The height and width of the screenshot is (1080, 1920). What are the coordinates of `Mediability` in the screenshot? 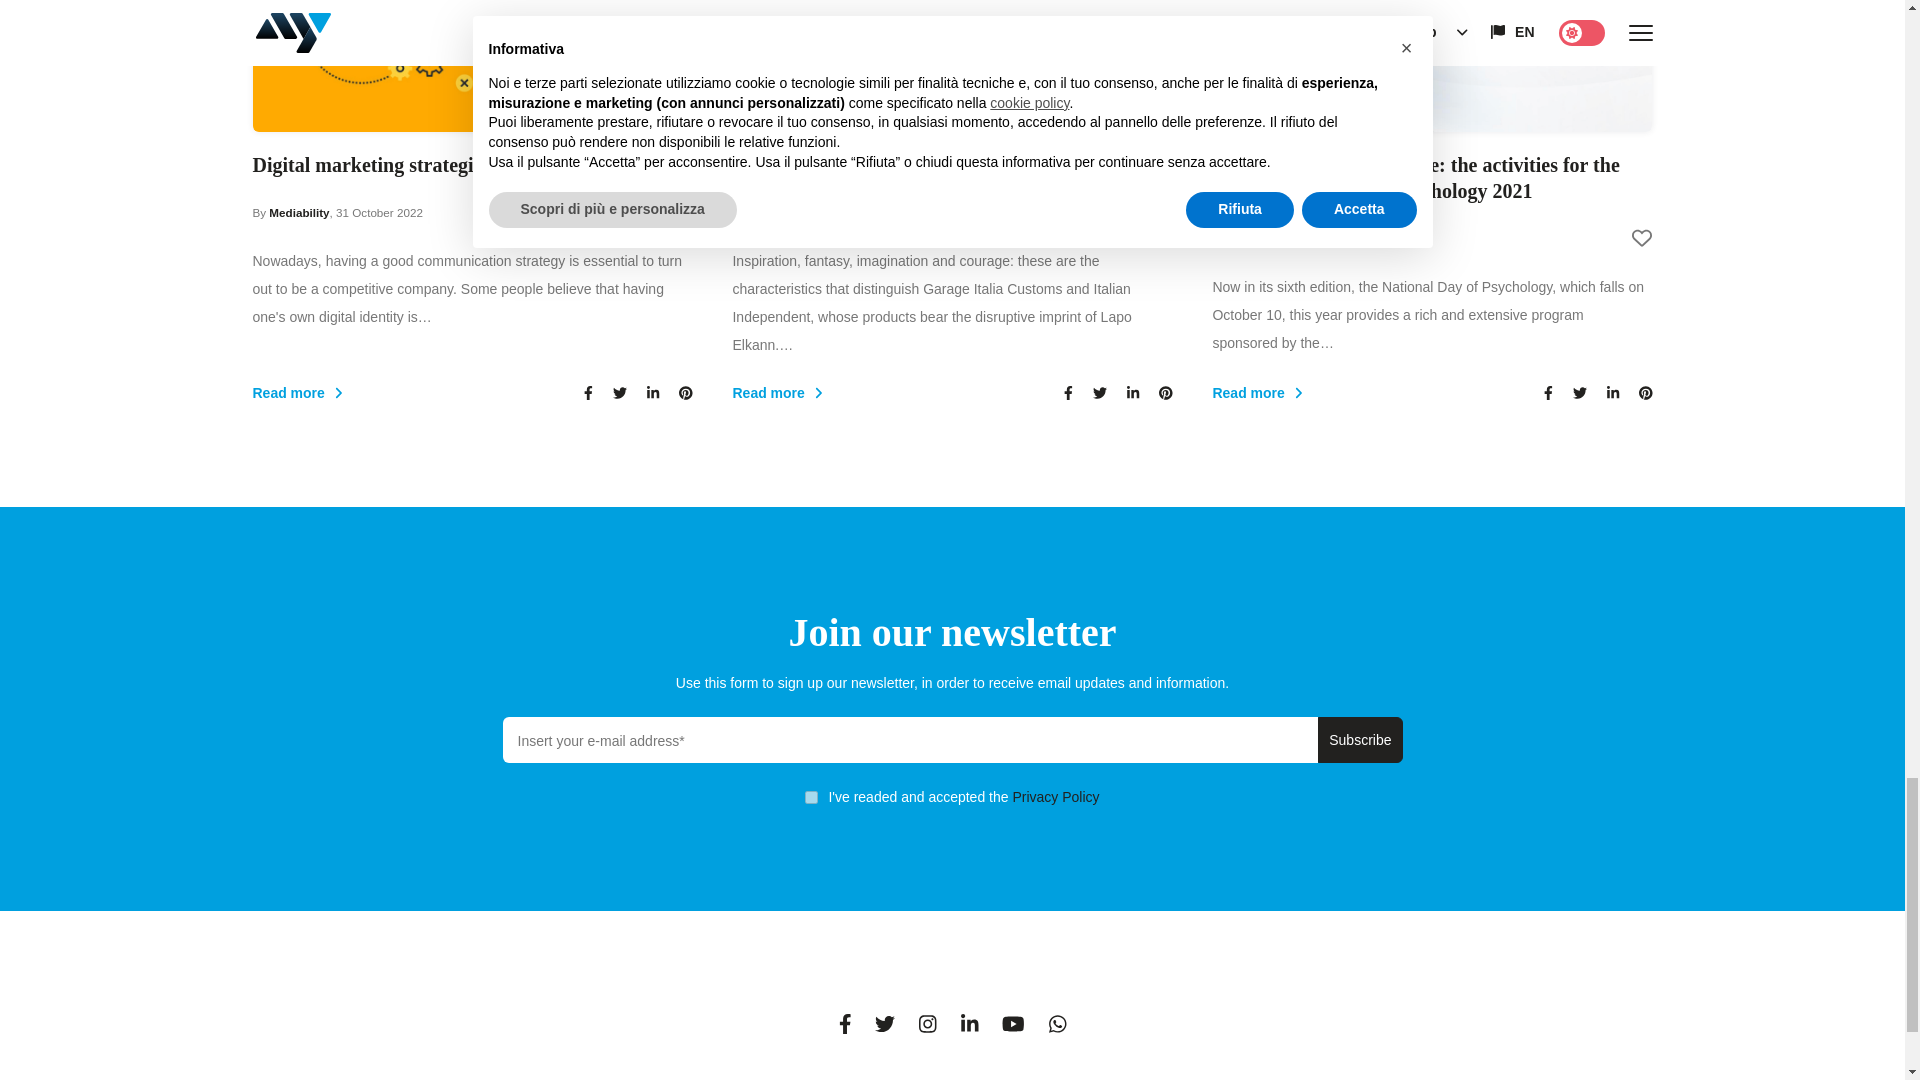 It's located at (298, 212).